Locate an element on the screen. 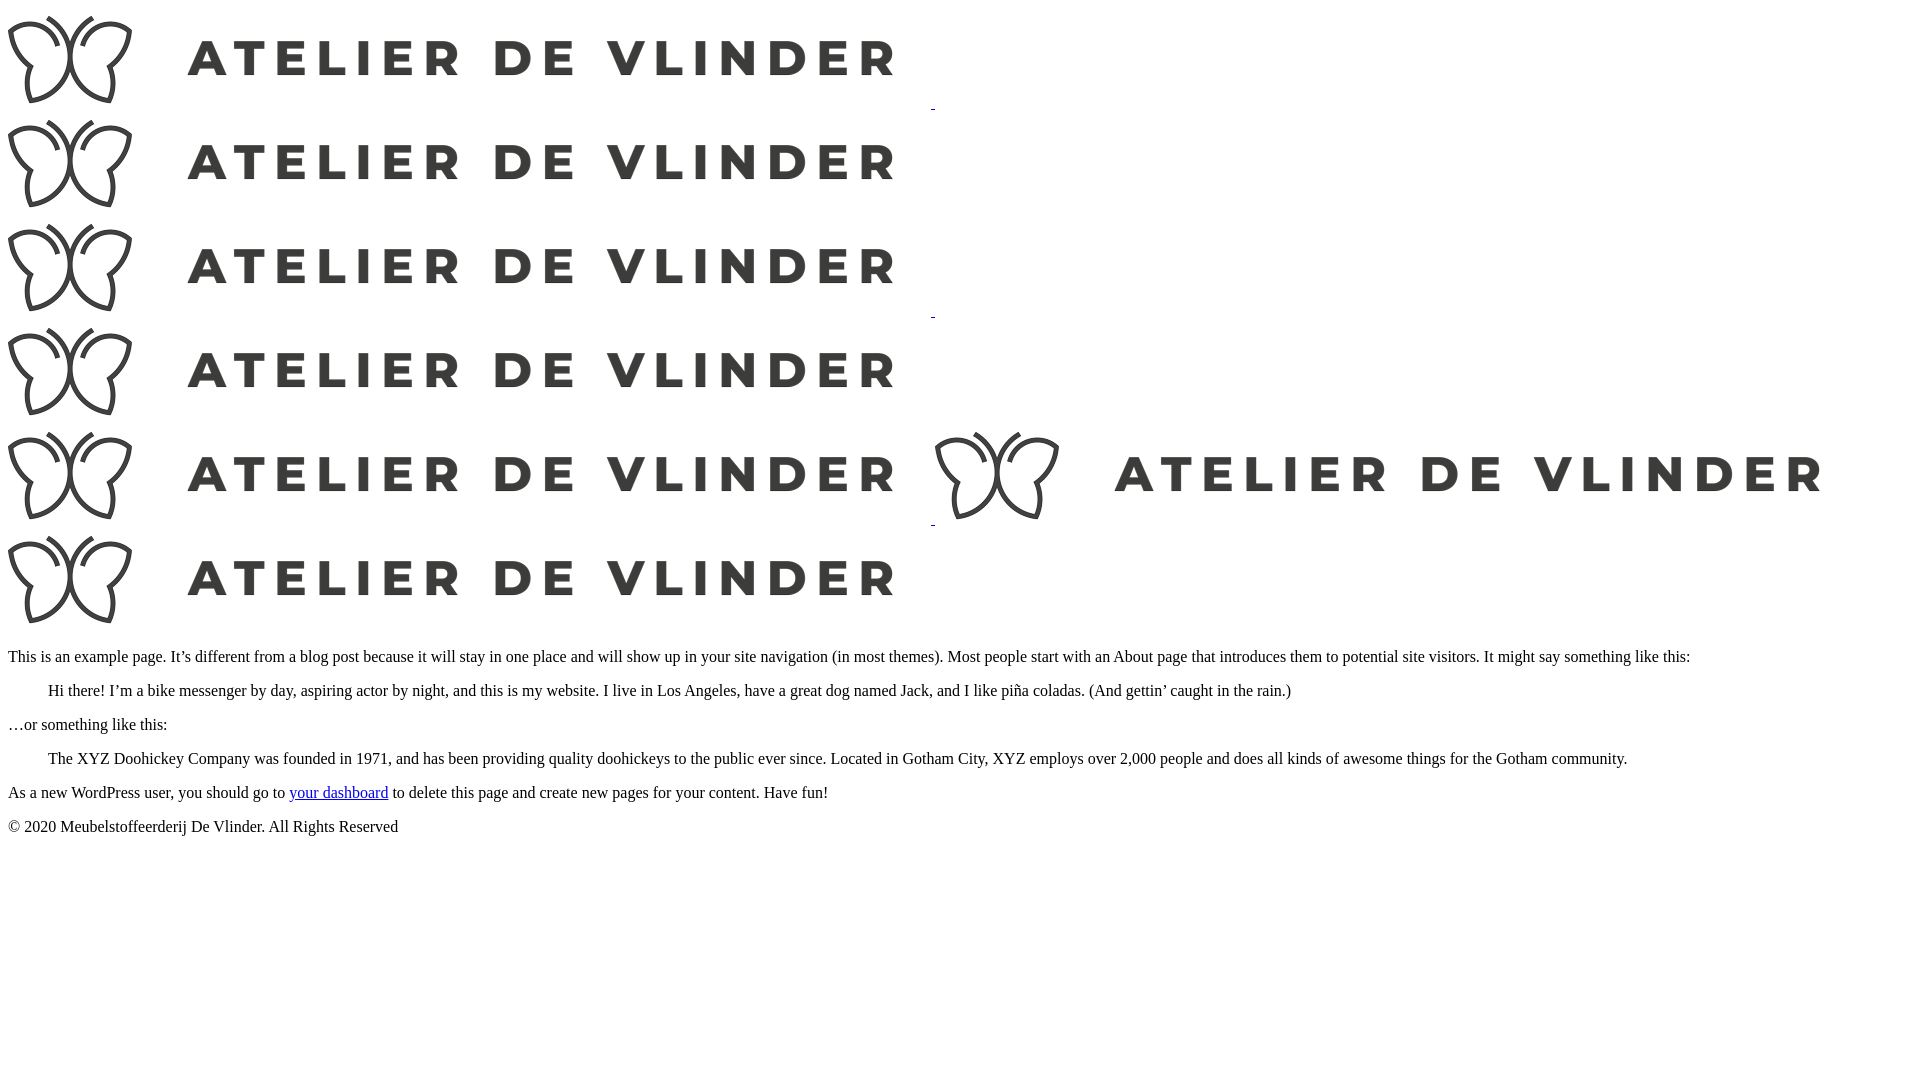  your dashboard is located at coordinates (338, 792).